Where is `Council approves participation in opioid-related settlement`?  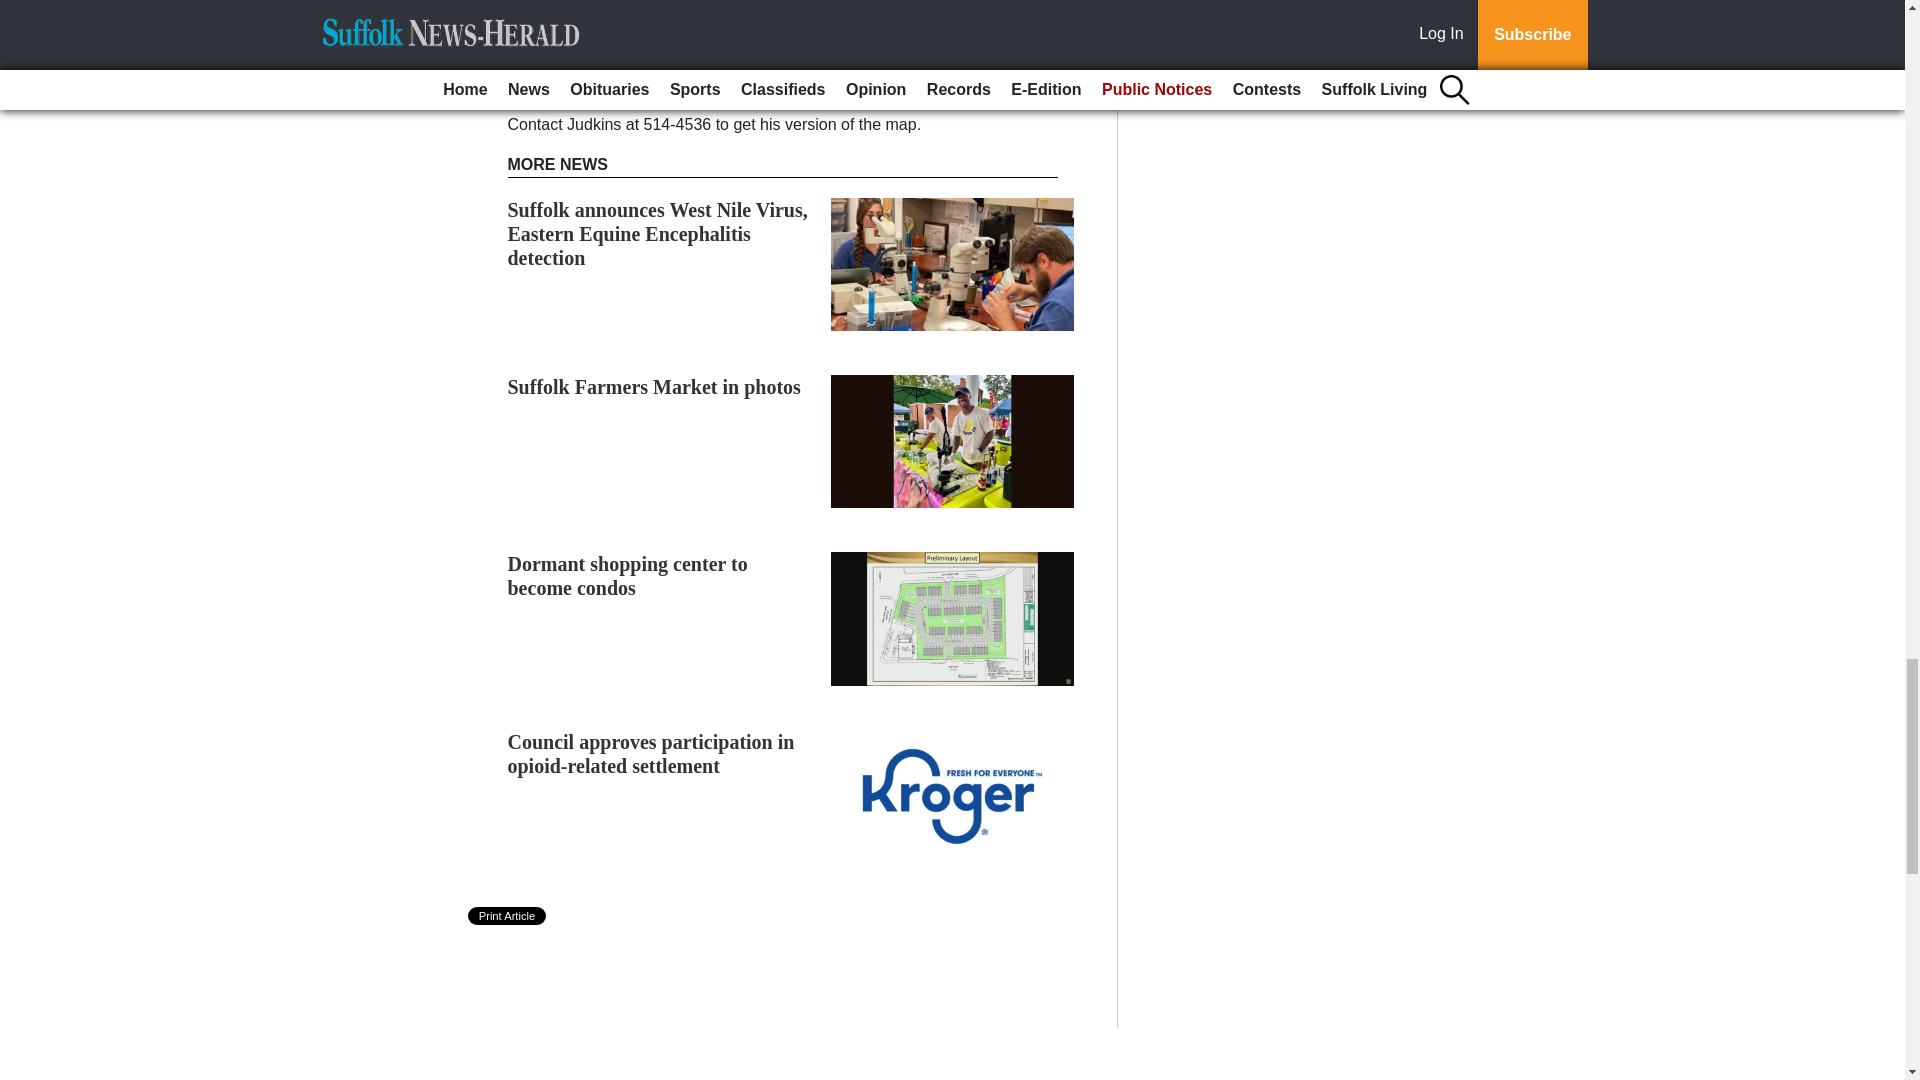 Council approves participation in opioid-related settlement is located at coordinates (651, 754).